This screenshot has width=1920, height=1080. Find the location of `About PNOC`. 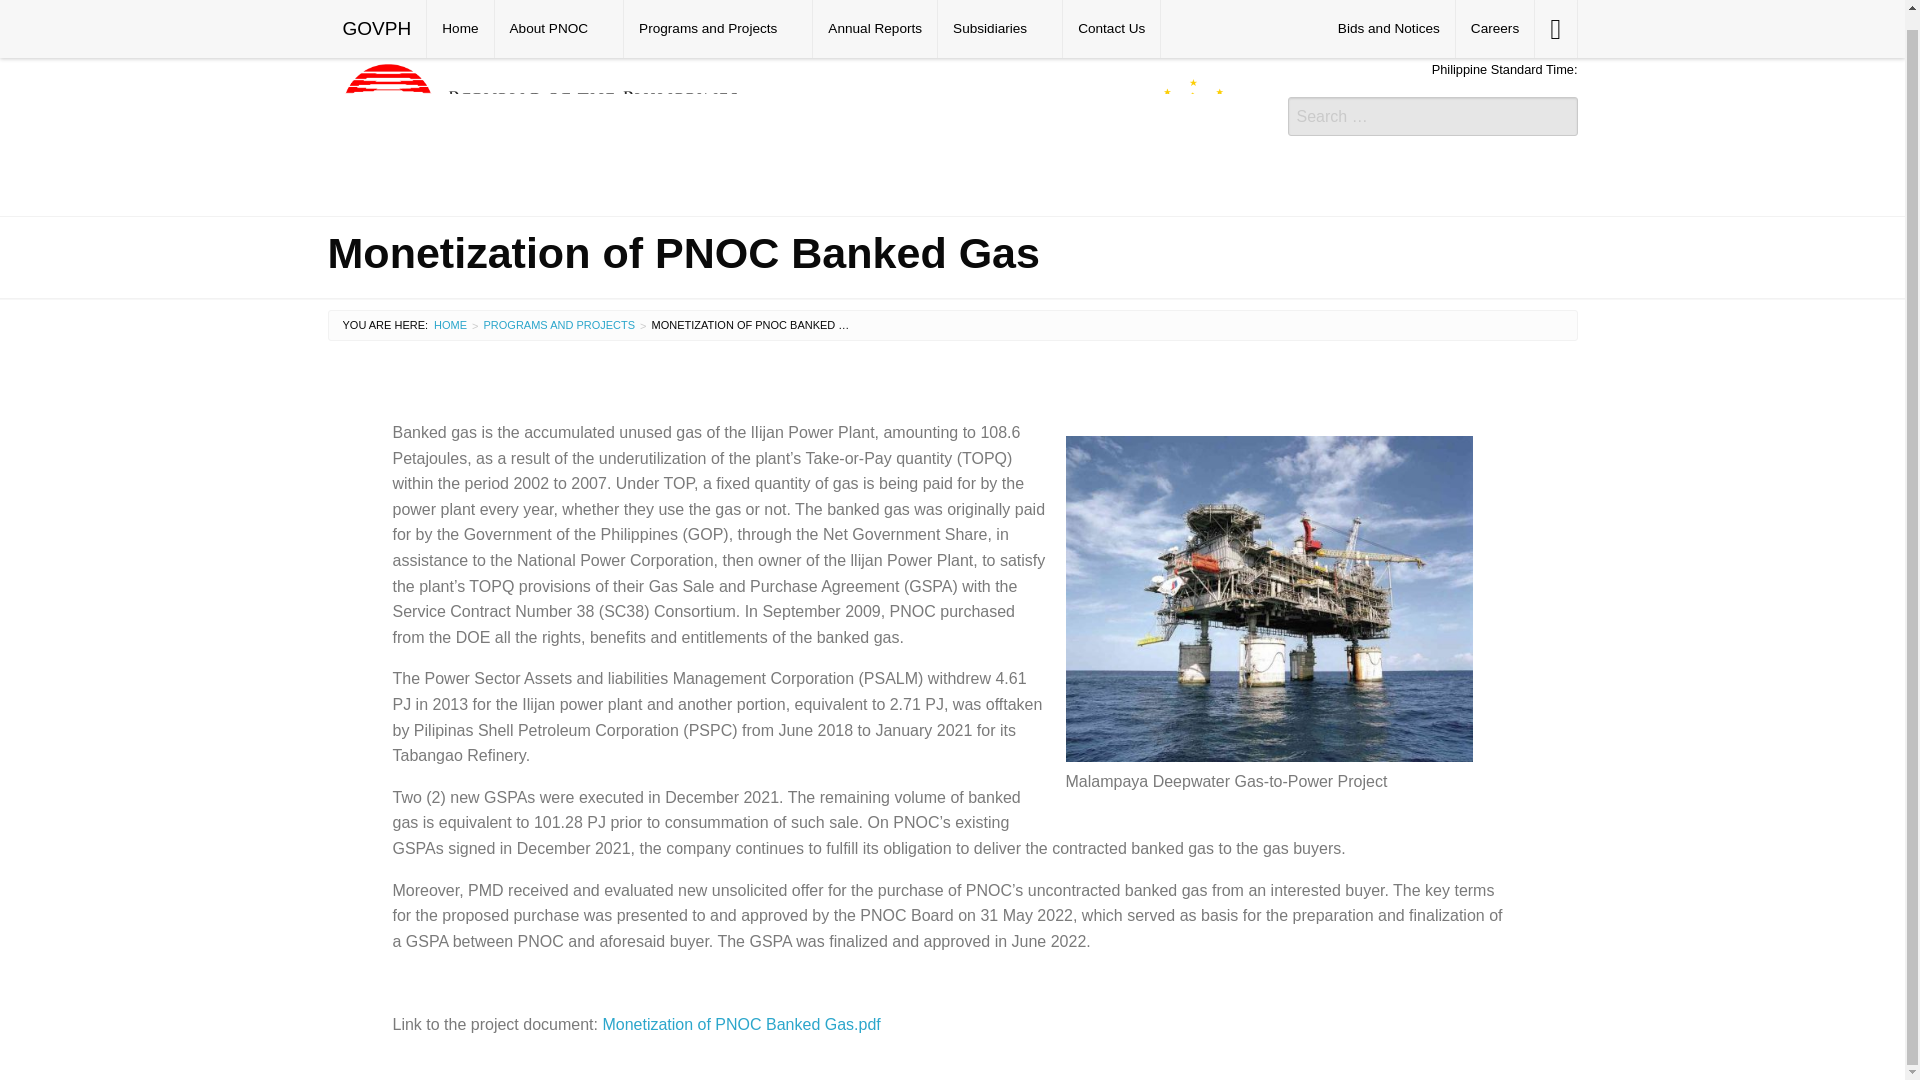

About PNOC is located at coordinates (560, 21).